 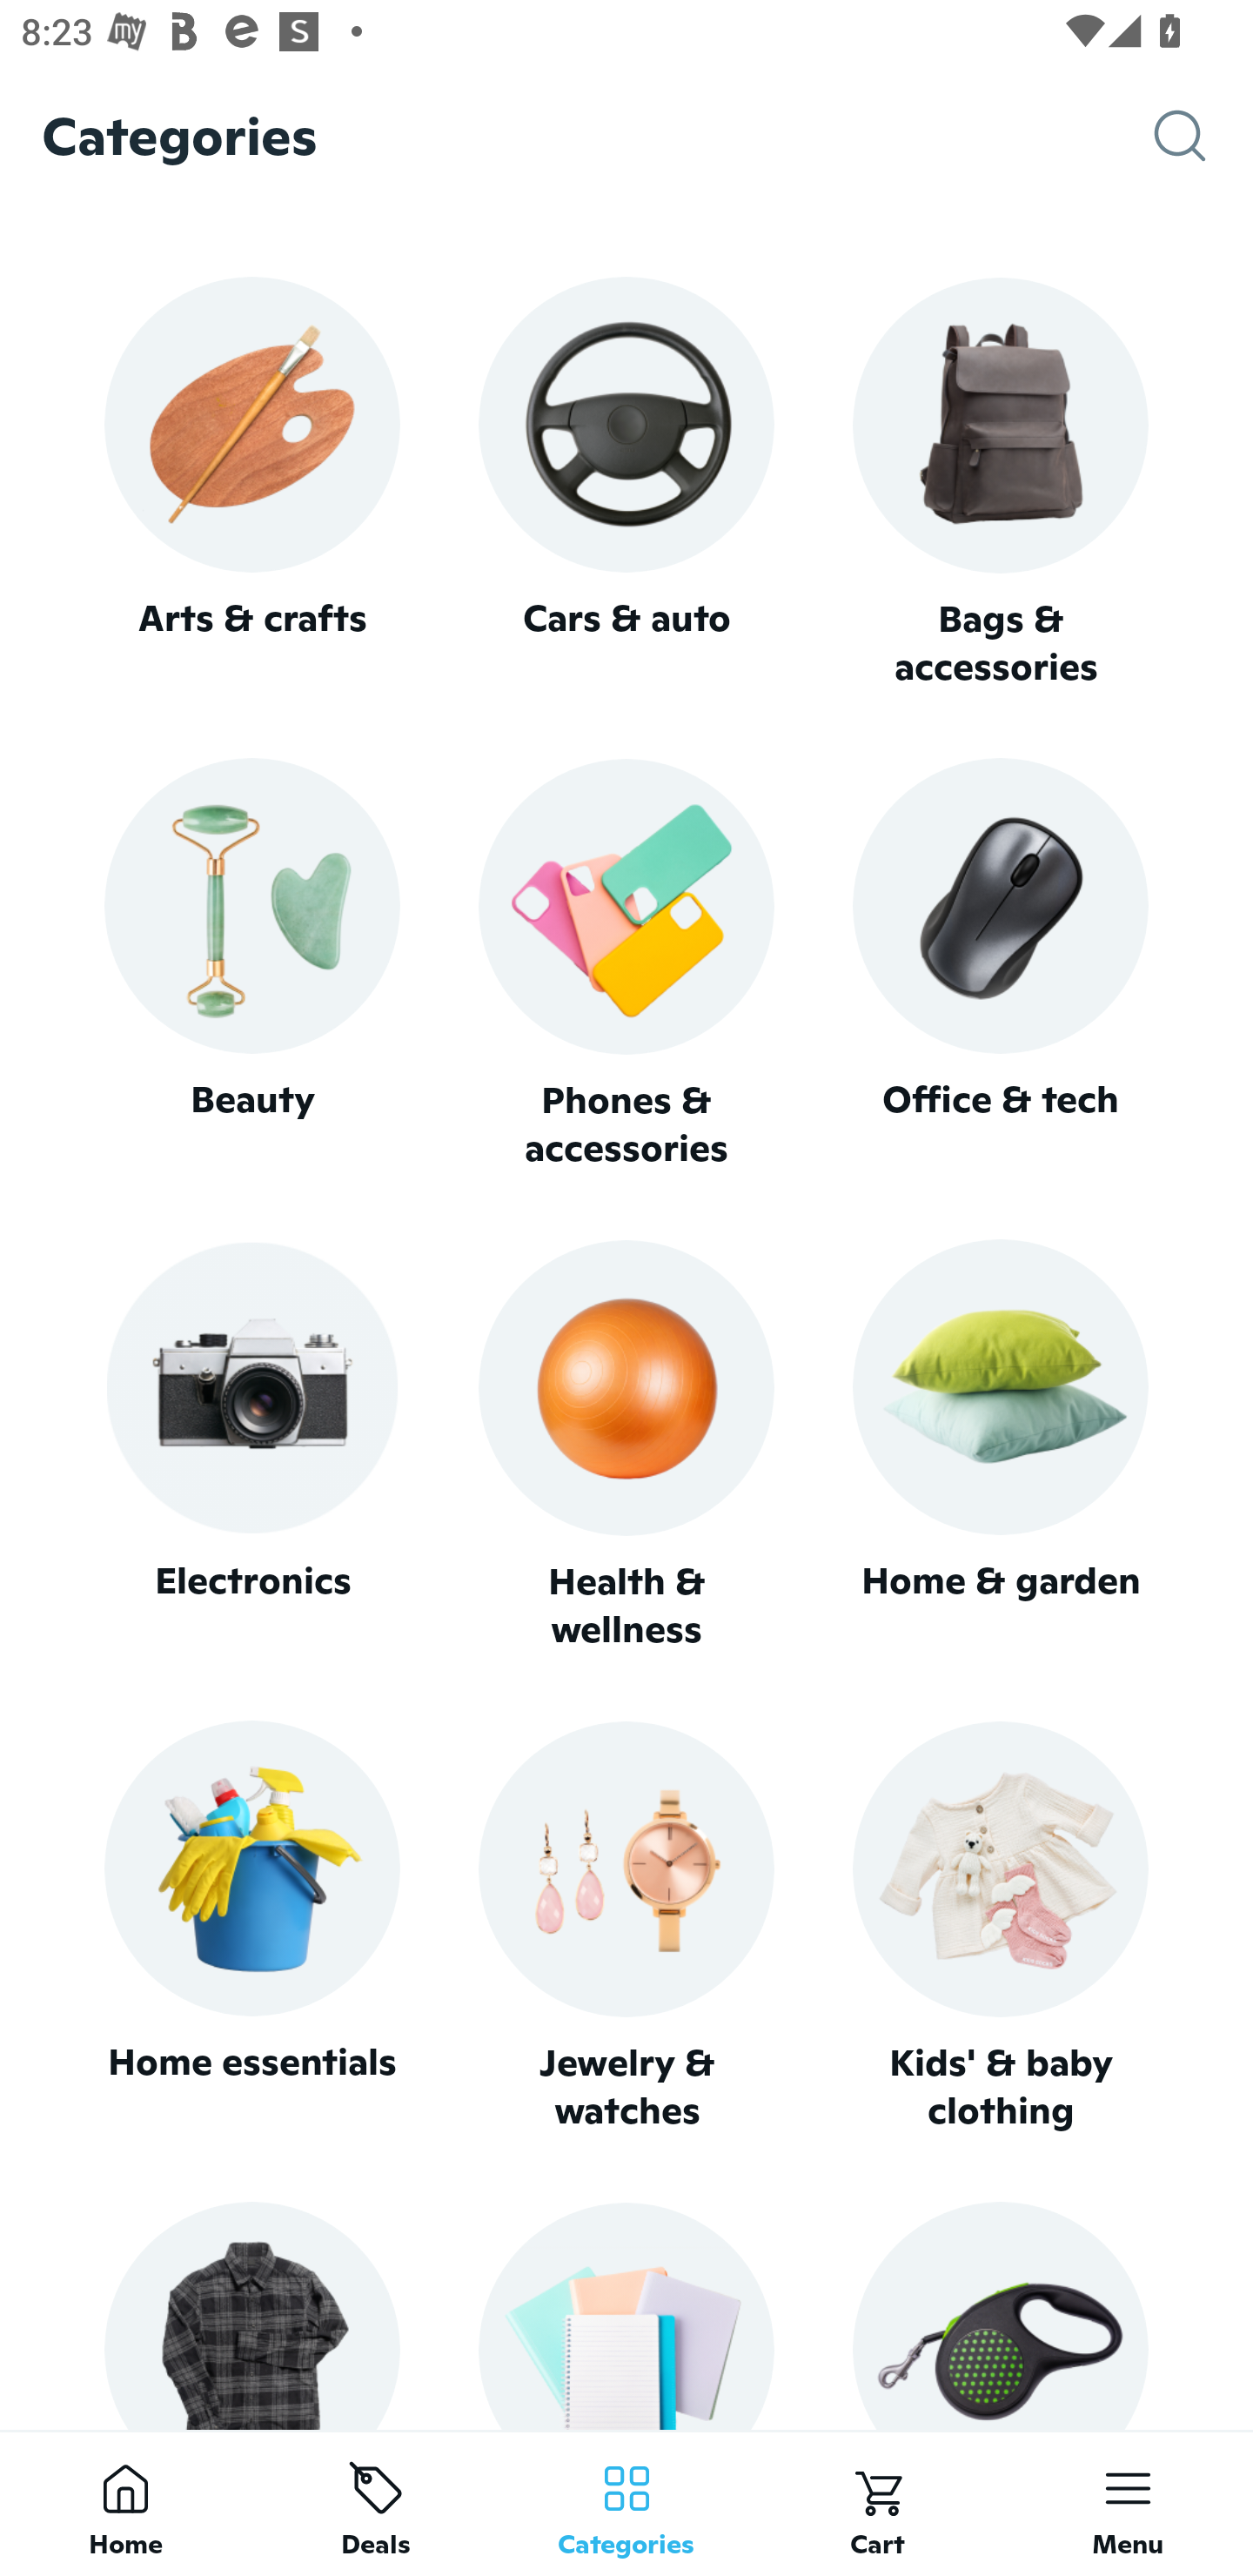 I want to click on Office & tech, so click(x=1001, y=964).